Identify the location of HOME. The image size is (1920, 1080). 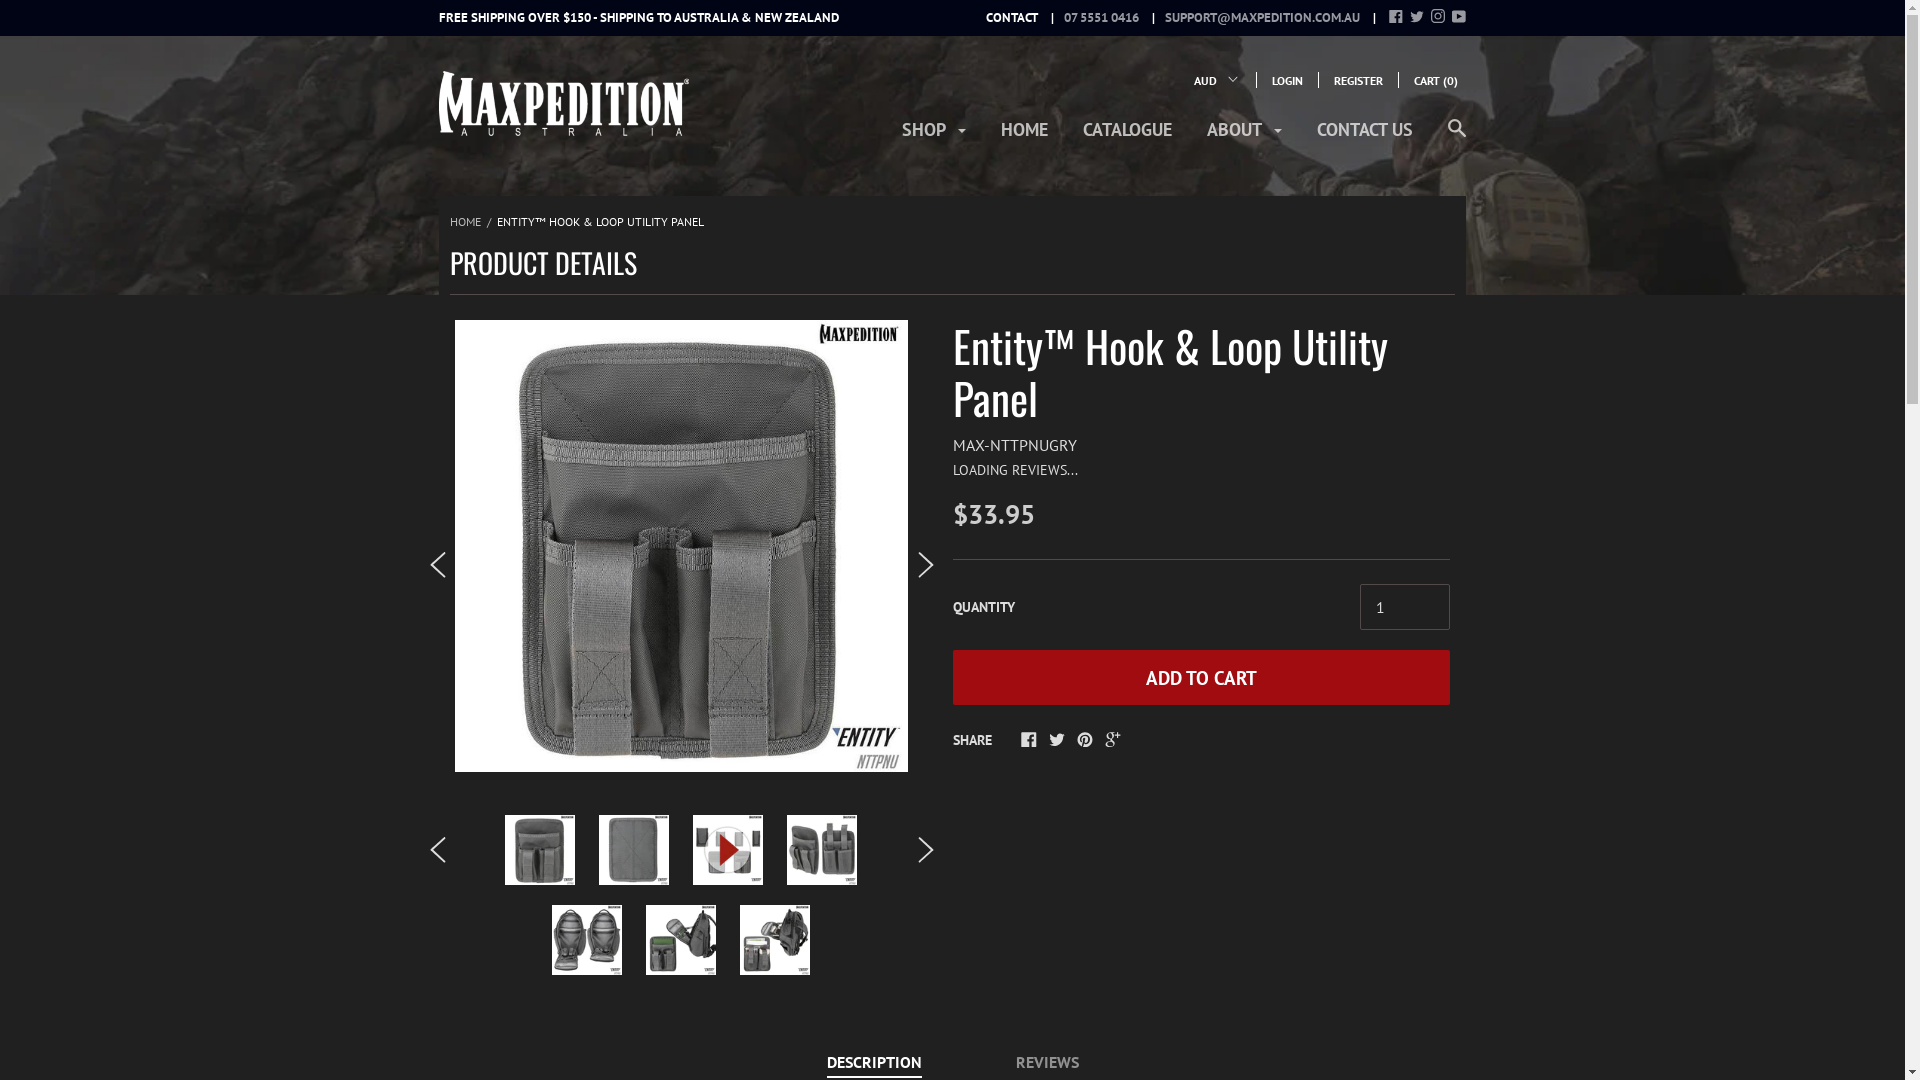
(466, 222).